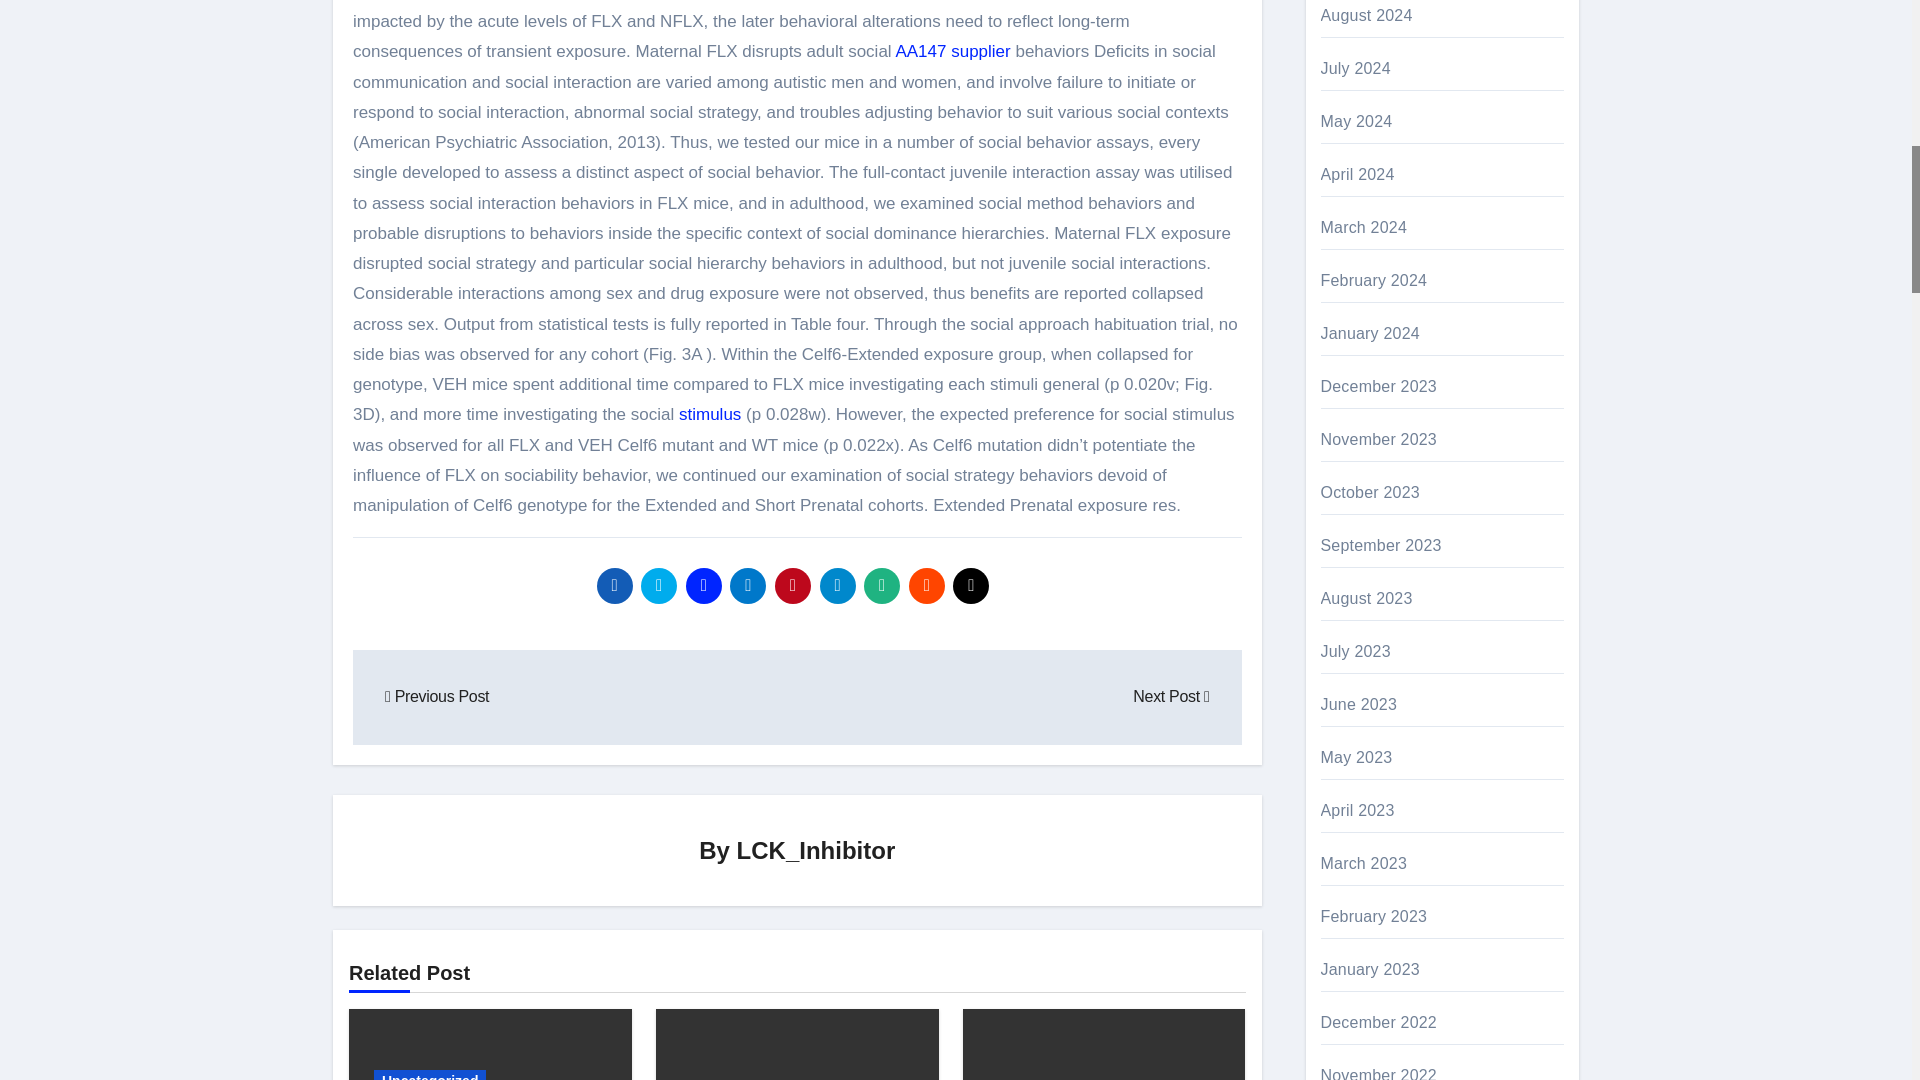 This screenshot has width=1920, height=1080. What do you see at coordinates (1170, 696) in the screenshot?
I see `Next Post` at bounding box center [1170, 696].